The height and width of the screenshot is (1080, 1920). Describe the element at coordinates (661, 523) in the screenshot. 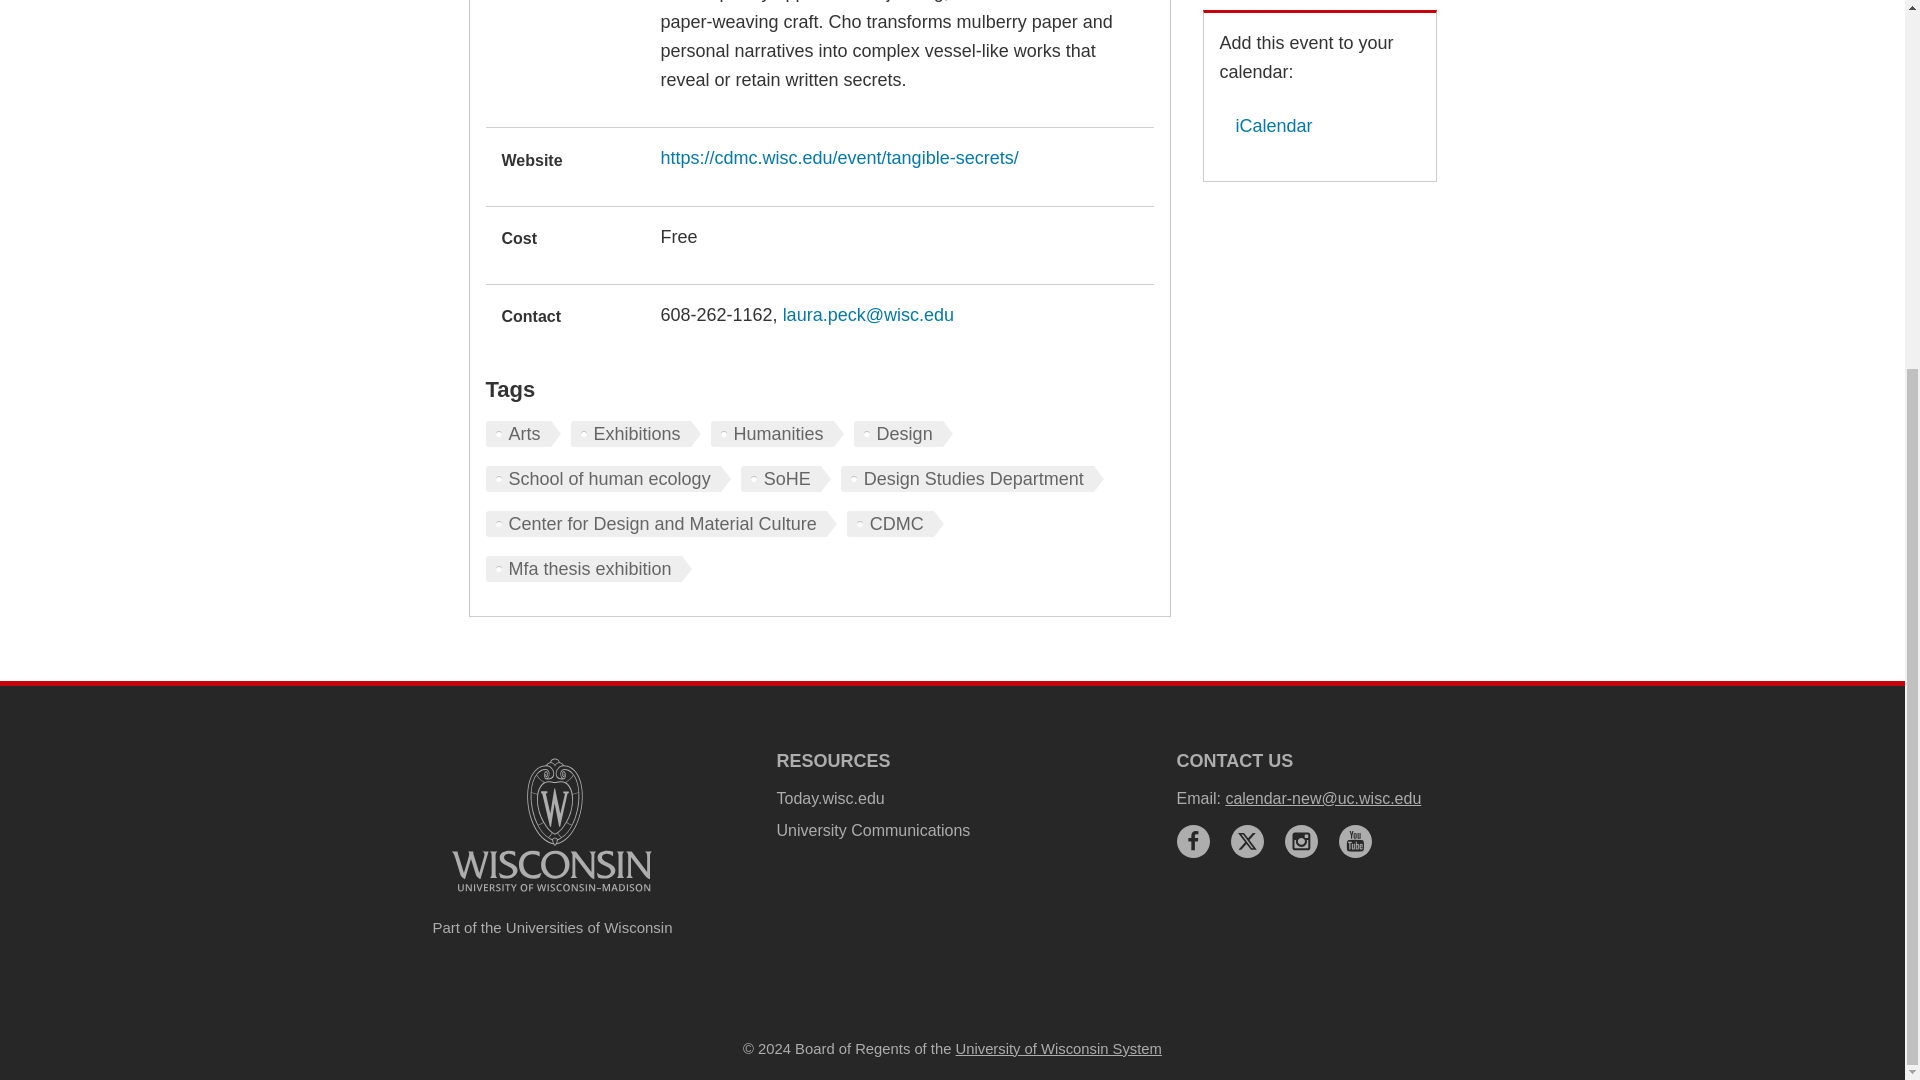

I see `Center for Design and Material Culture` at that location.